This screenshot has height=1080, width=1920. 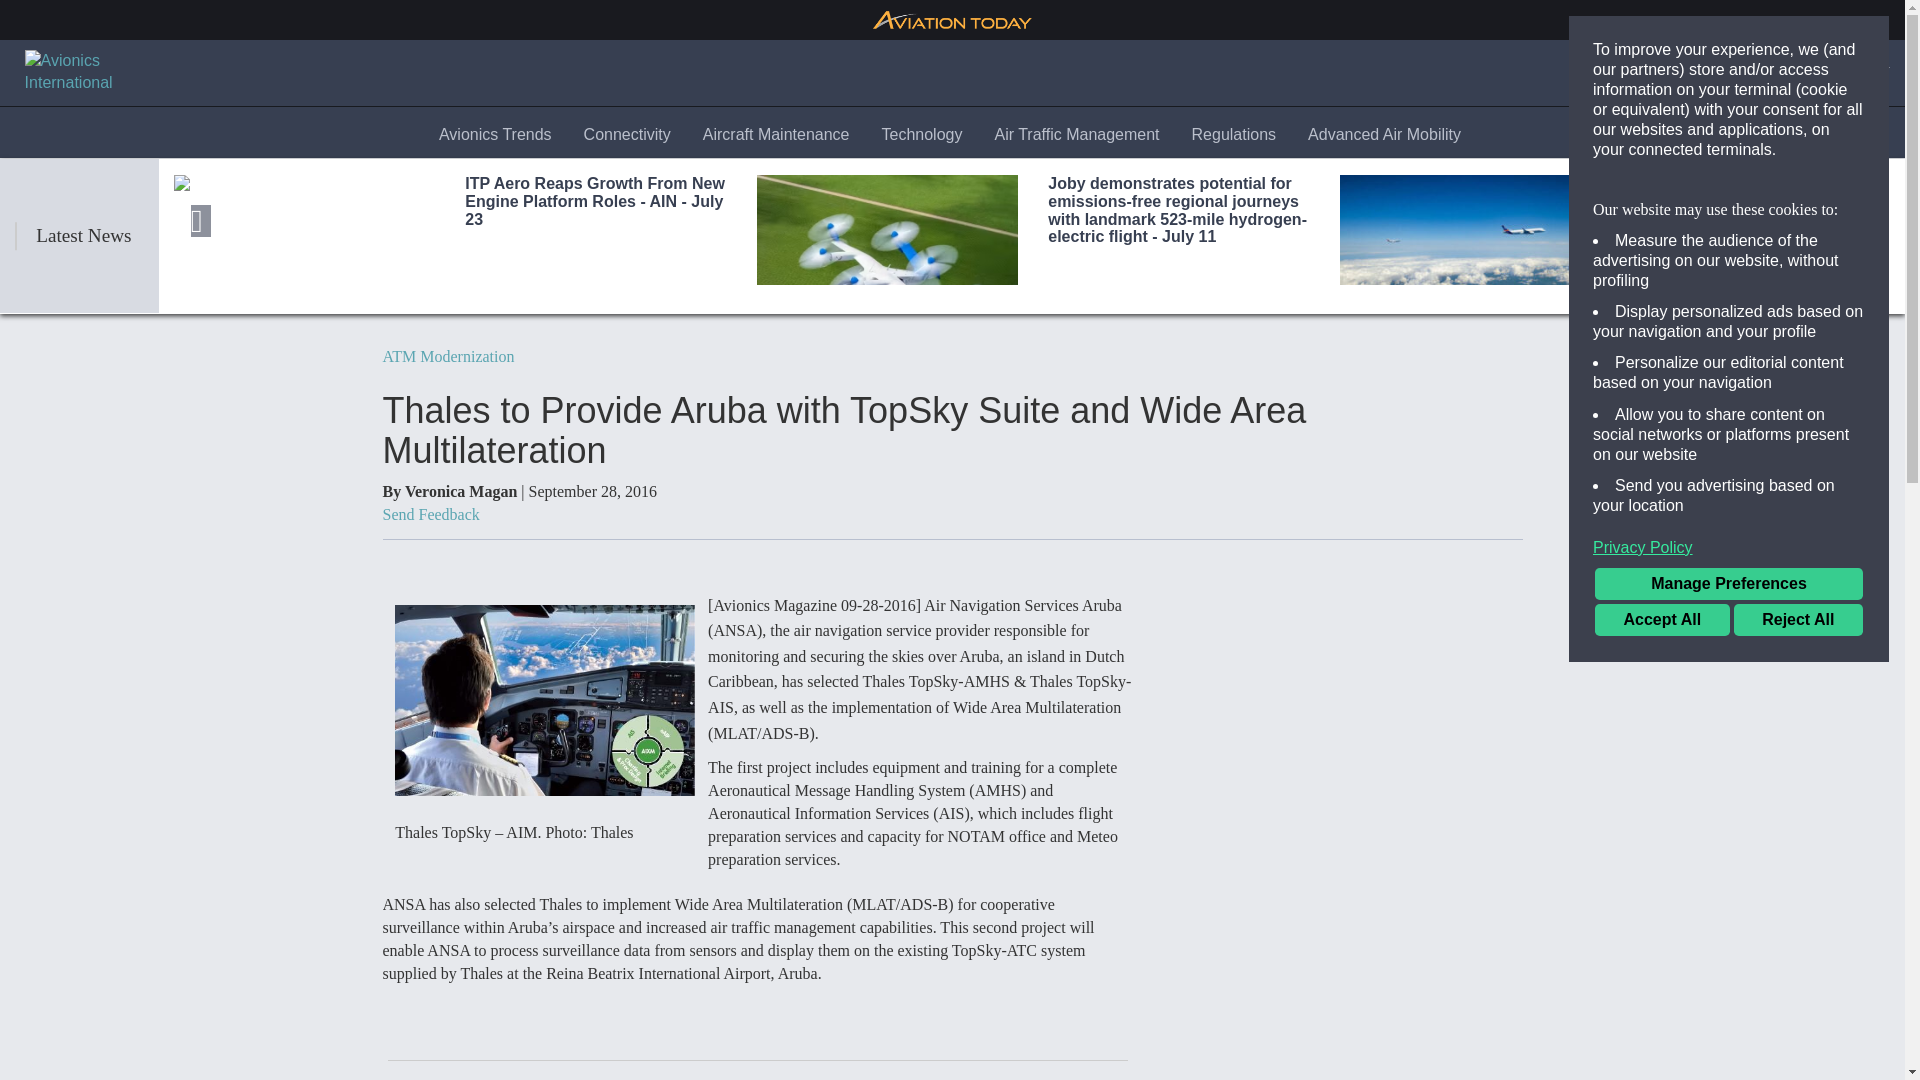 What do you see at coordinates (1728, 548) in the screenshot?
I see `Privacy Policy` at bounding box center [1728, 548].